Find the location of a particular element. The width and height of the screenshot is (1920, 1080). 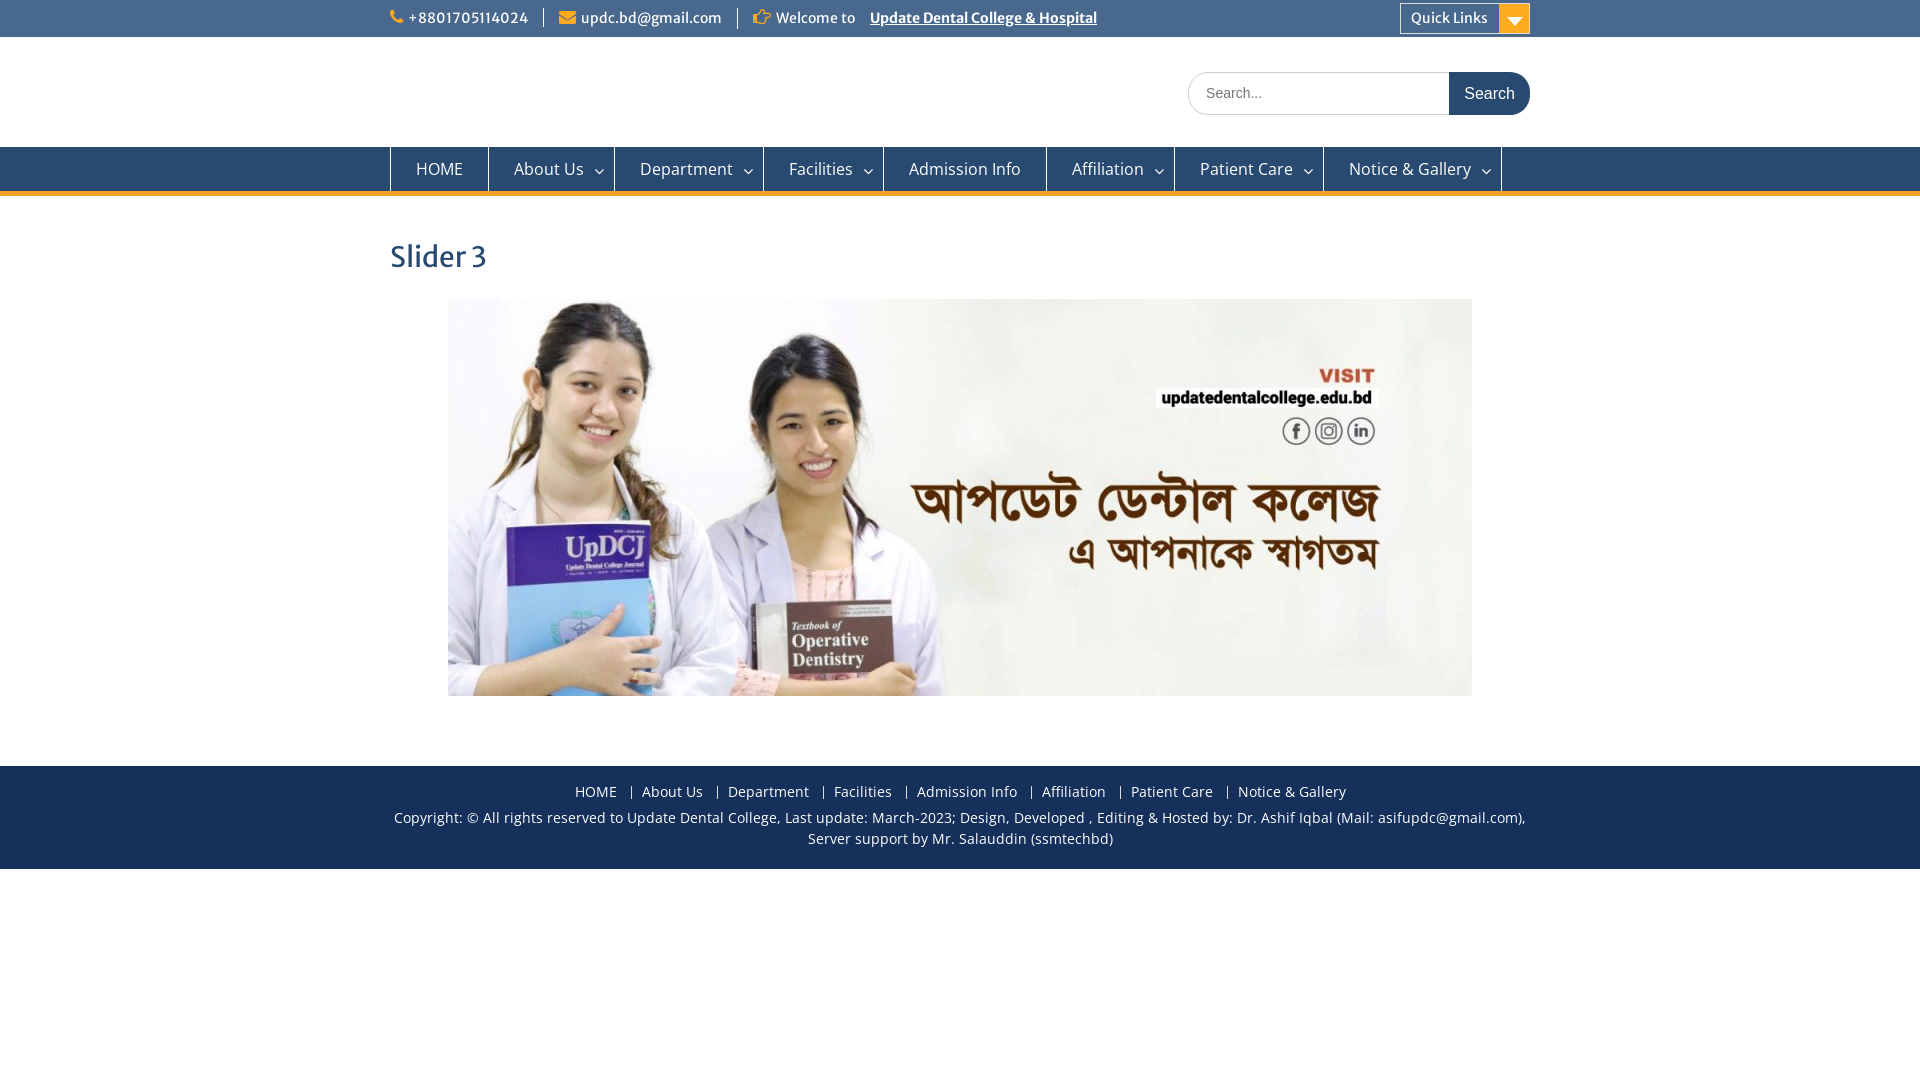

Patient Care is located at coordinates (1172, 792).